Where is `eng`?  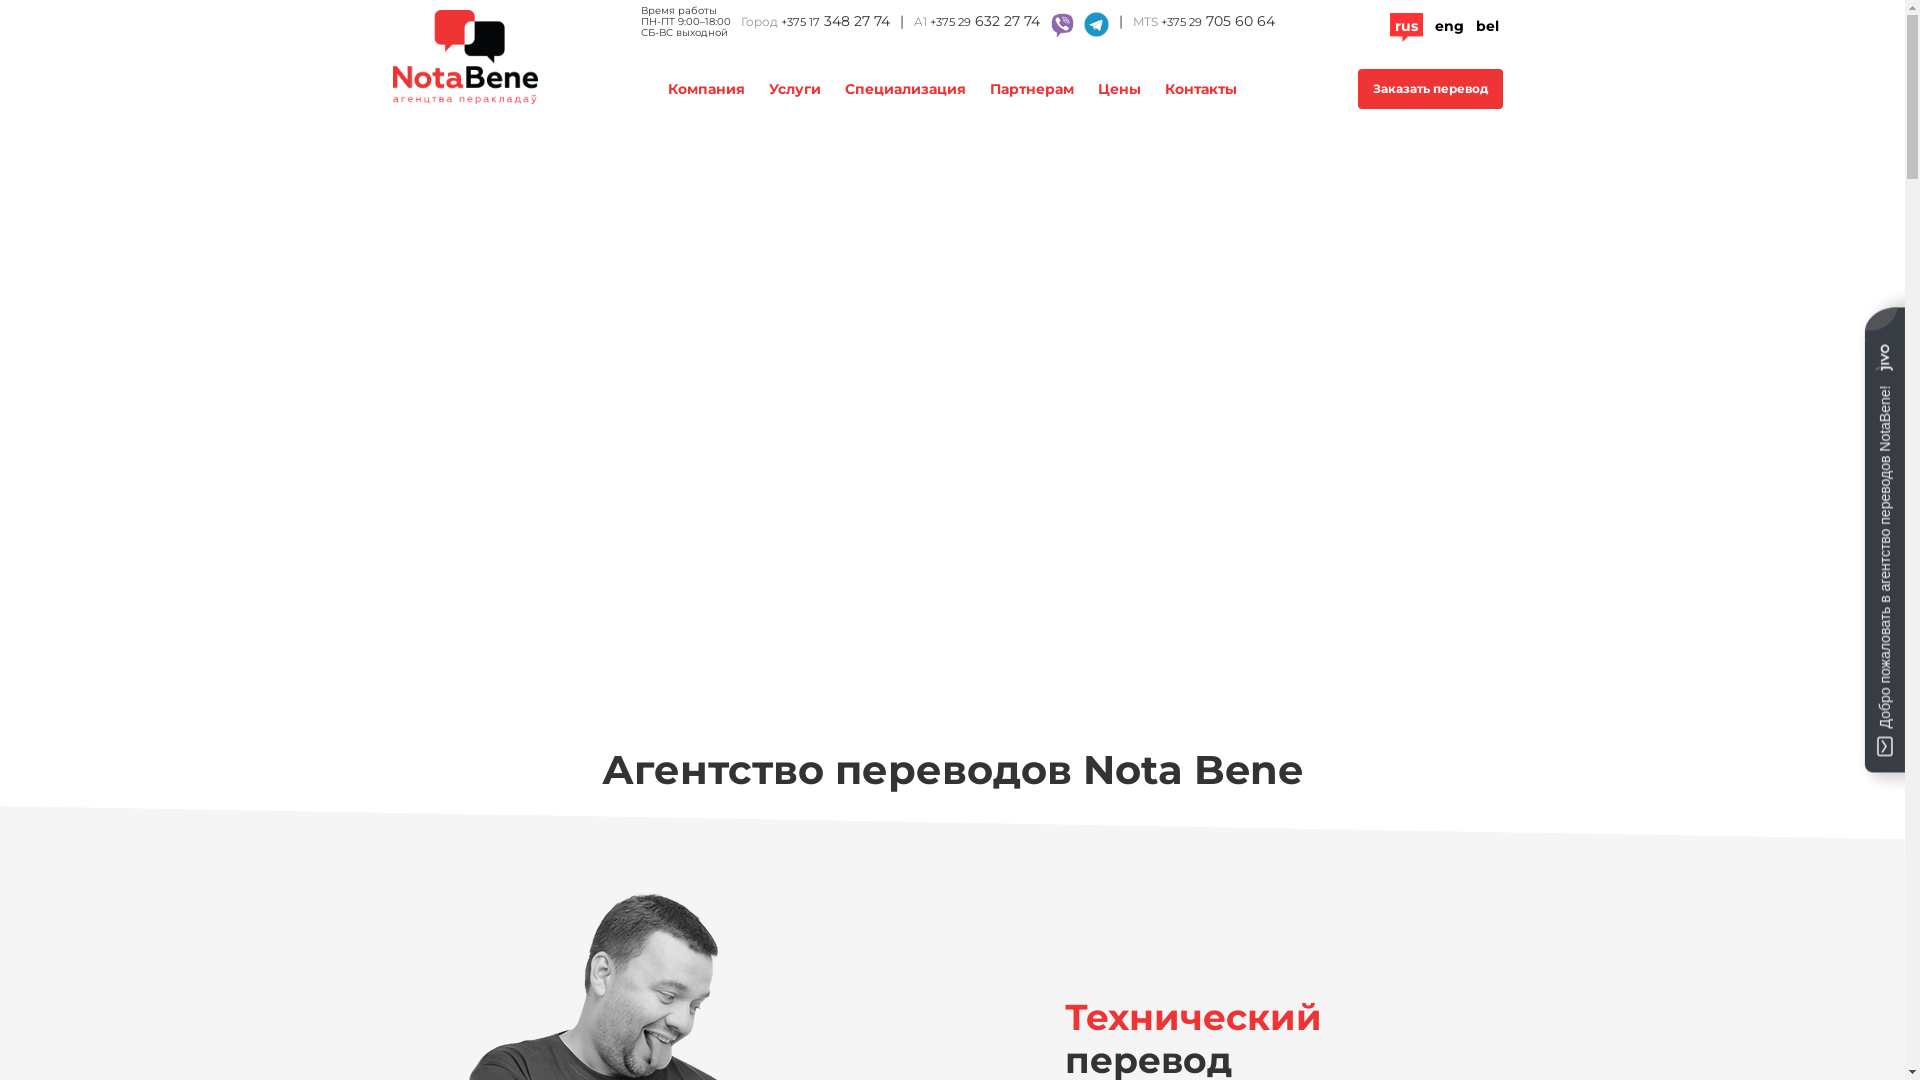 eng is located at coordinates (1448, 26).